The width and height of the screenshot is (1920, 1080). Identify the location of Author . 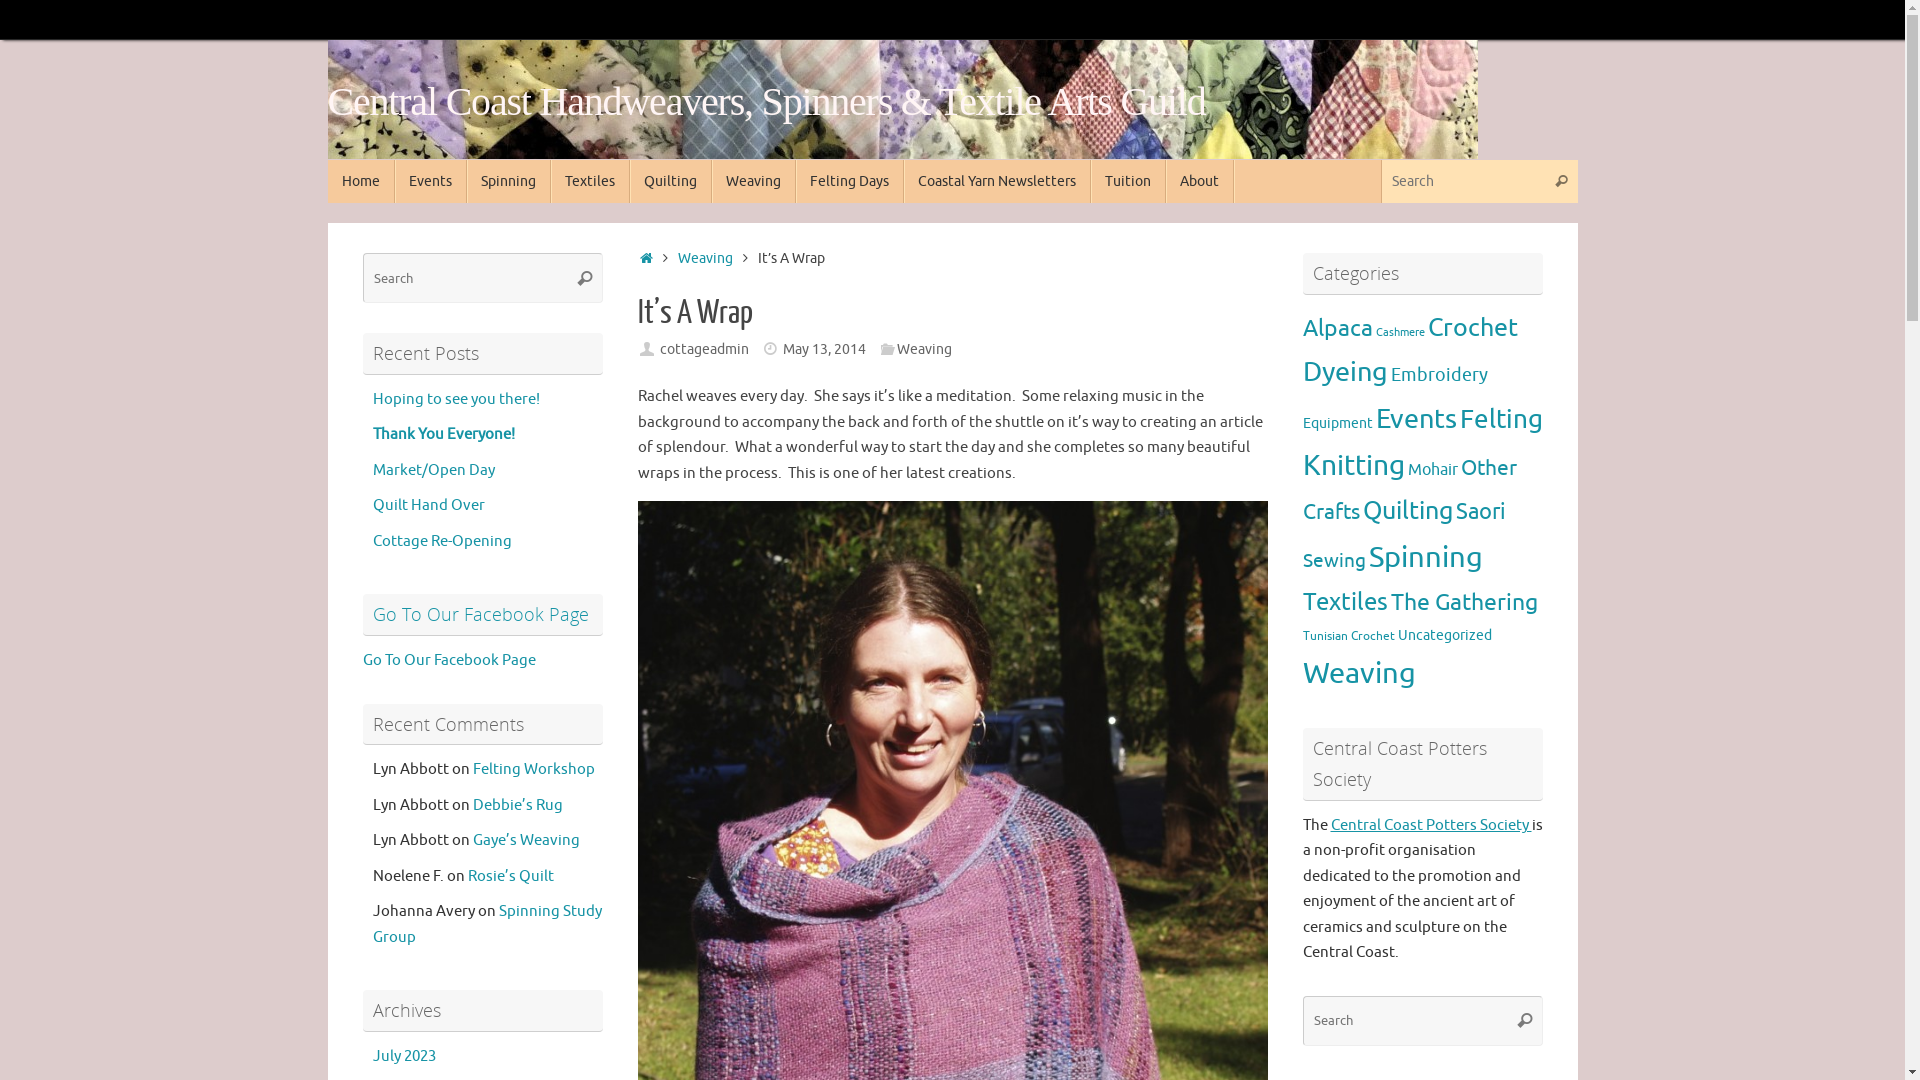
(648, 348).